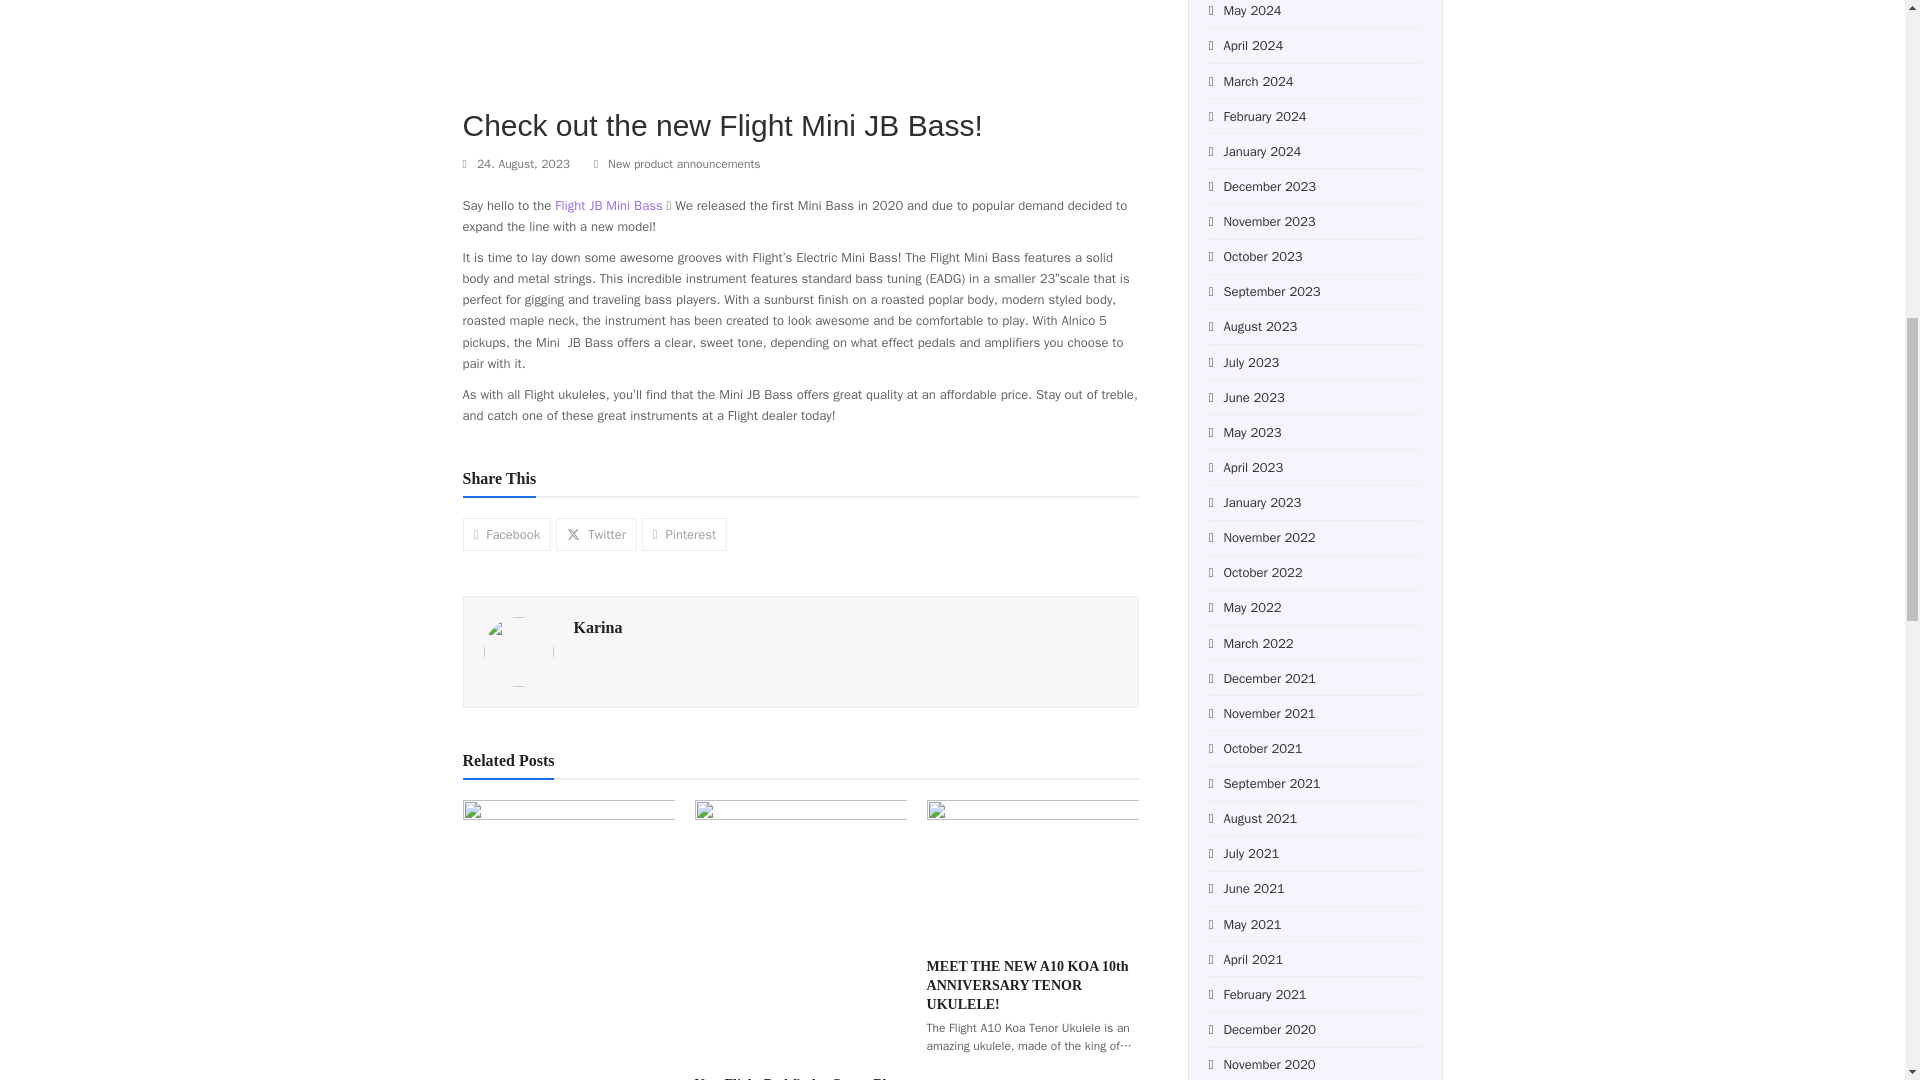 The width and height of the screenshot is (1920, 1080). I want to click on MEET THE NEW A10 KOA 10th ANNIVERSARY TENOR UKULELE!, so click(1032, 869).